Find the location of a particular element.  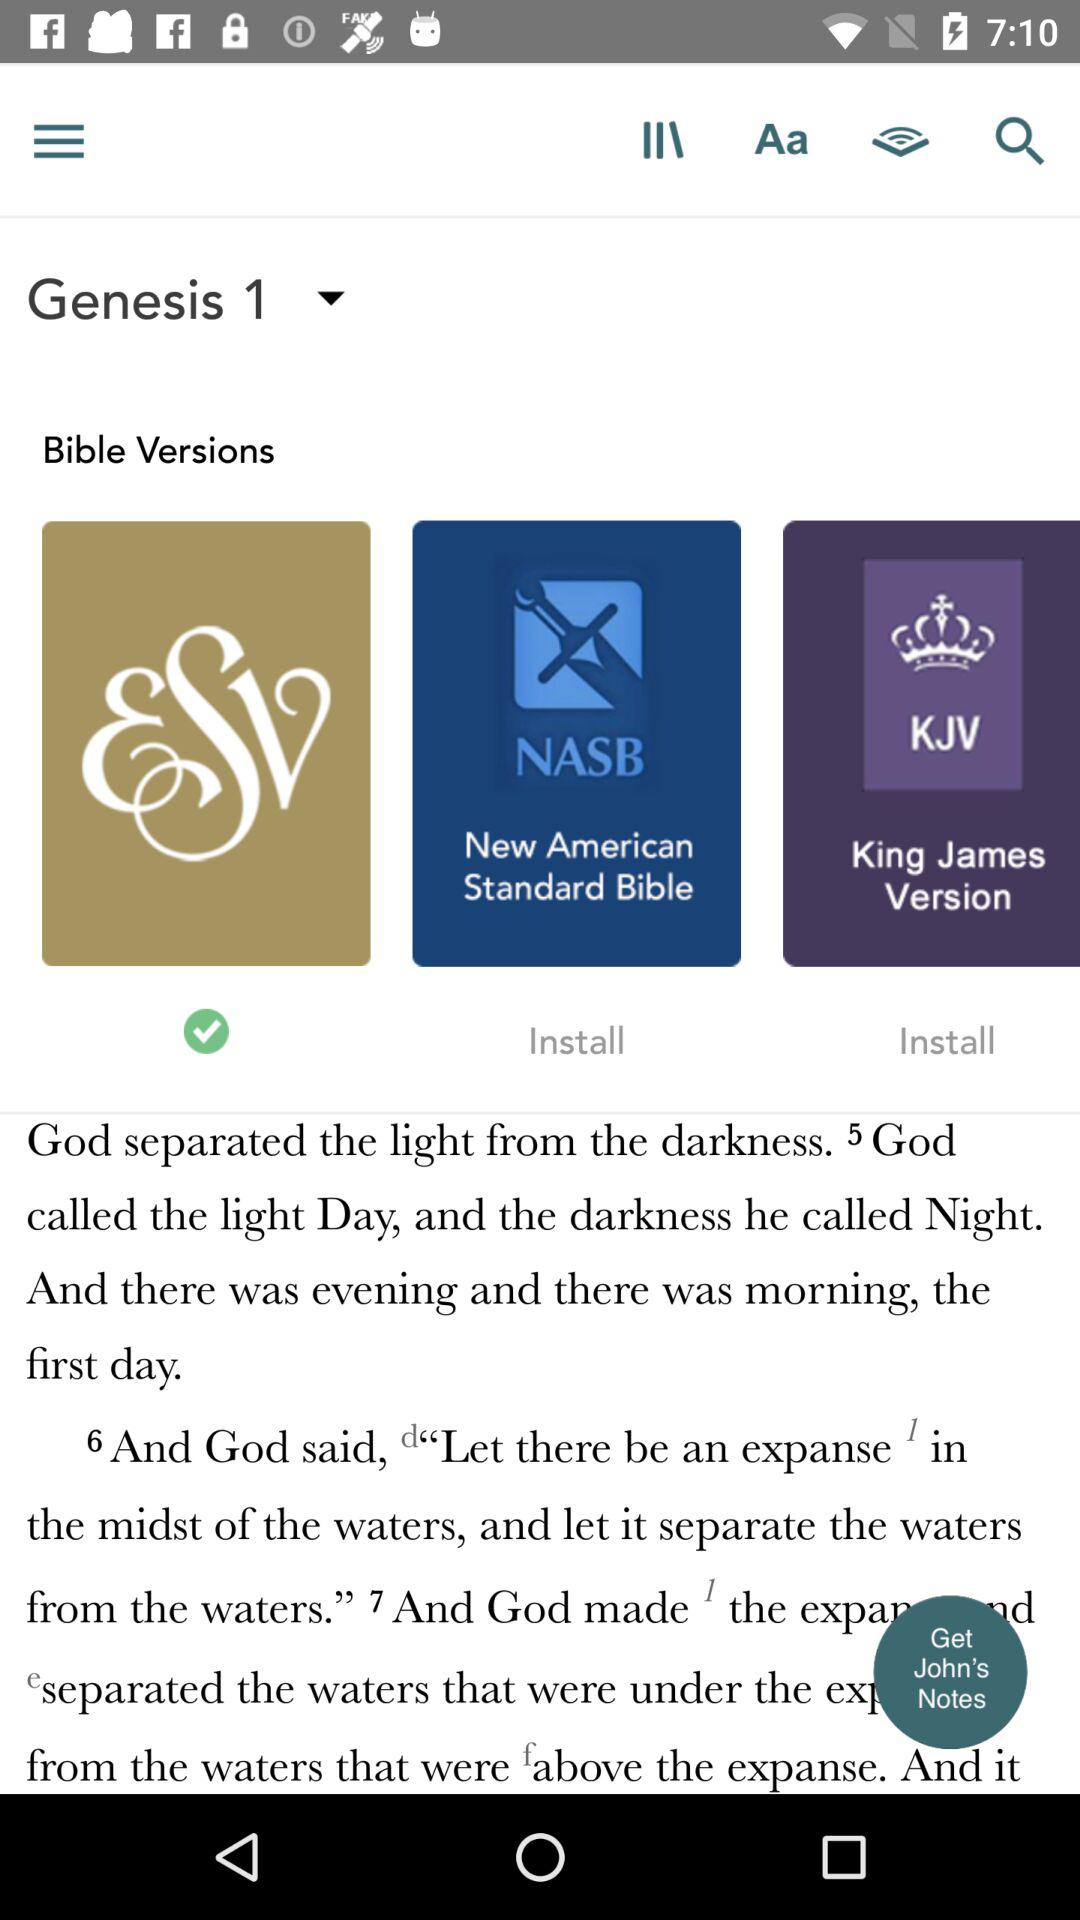

wifi is located at coordinates (901, 140).